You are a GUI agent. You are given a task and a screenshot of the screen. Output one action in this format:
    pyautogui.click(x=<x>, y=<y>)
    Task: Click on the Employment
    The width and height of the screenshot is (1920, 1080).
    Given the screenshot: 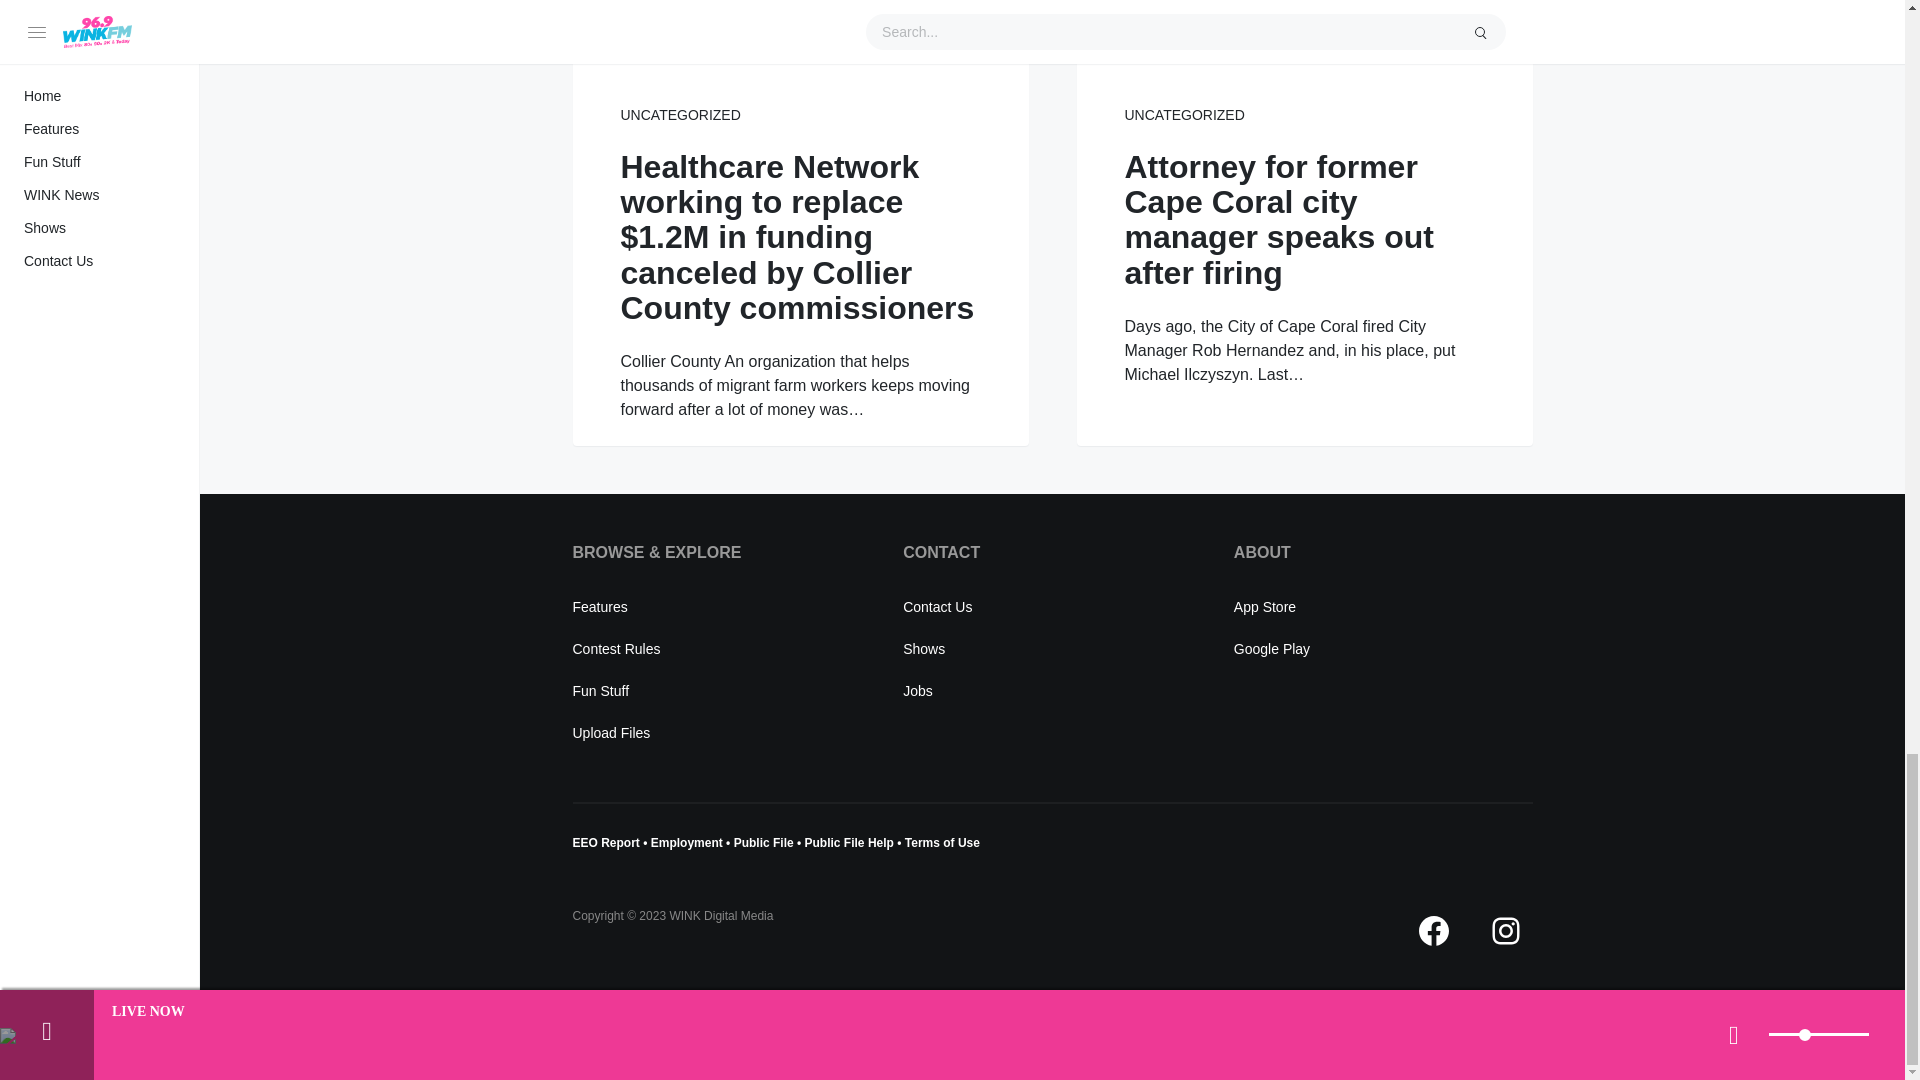 What is the action you would take?
    pyautogui.click(x=688, y=842)
    